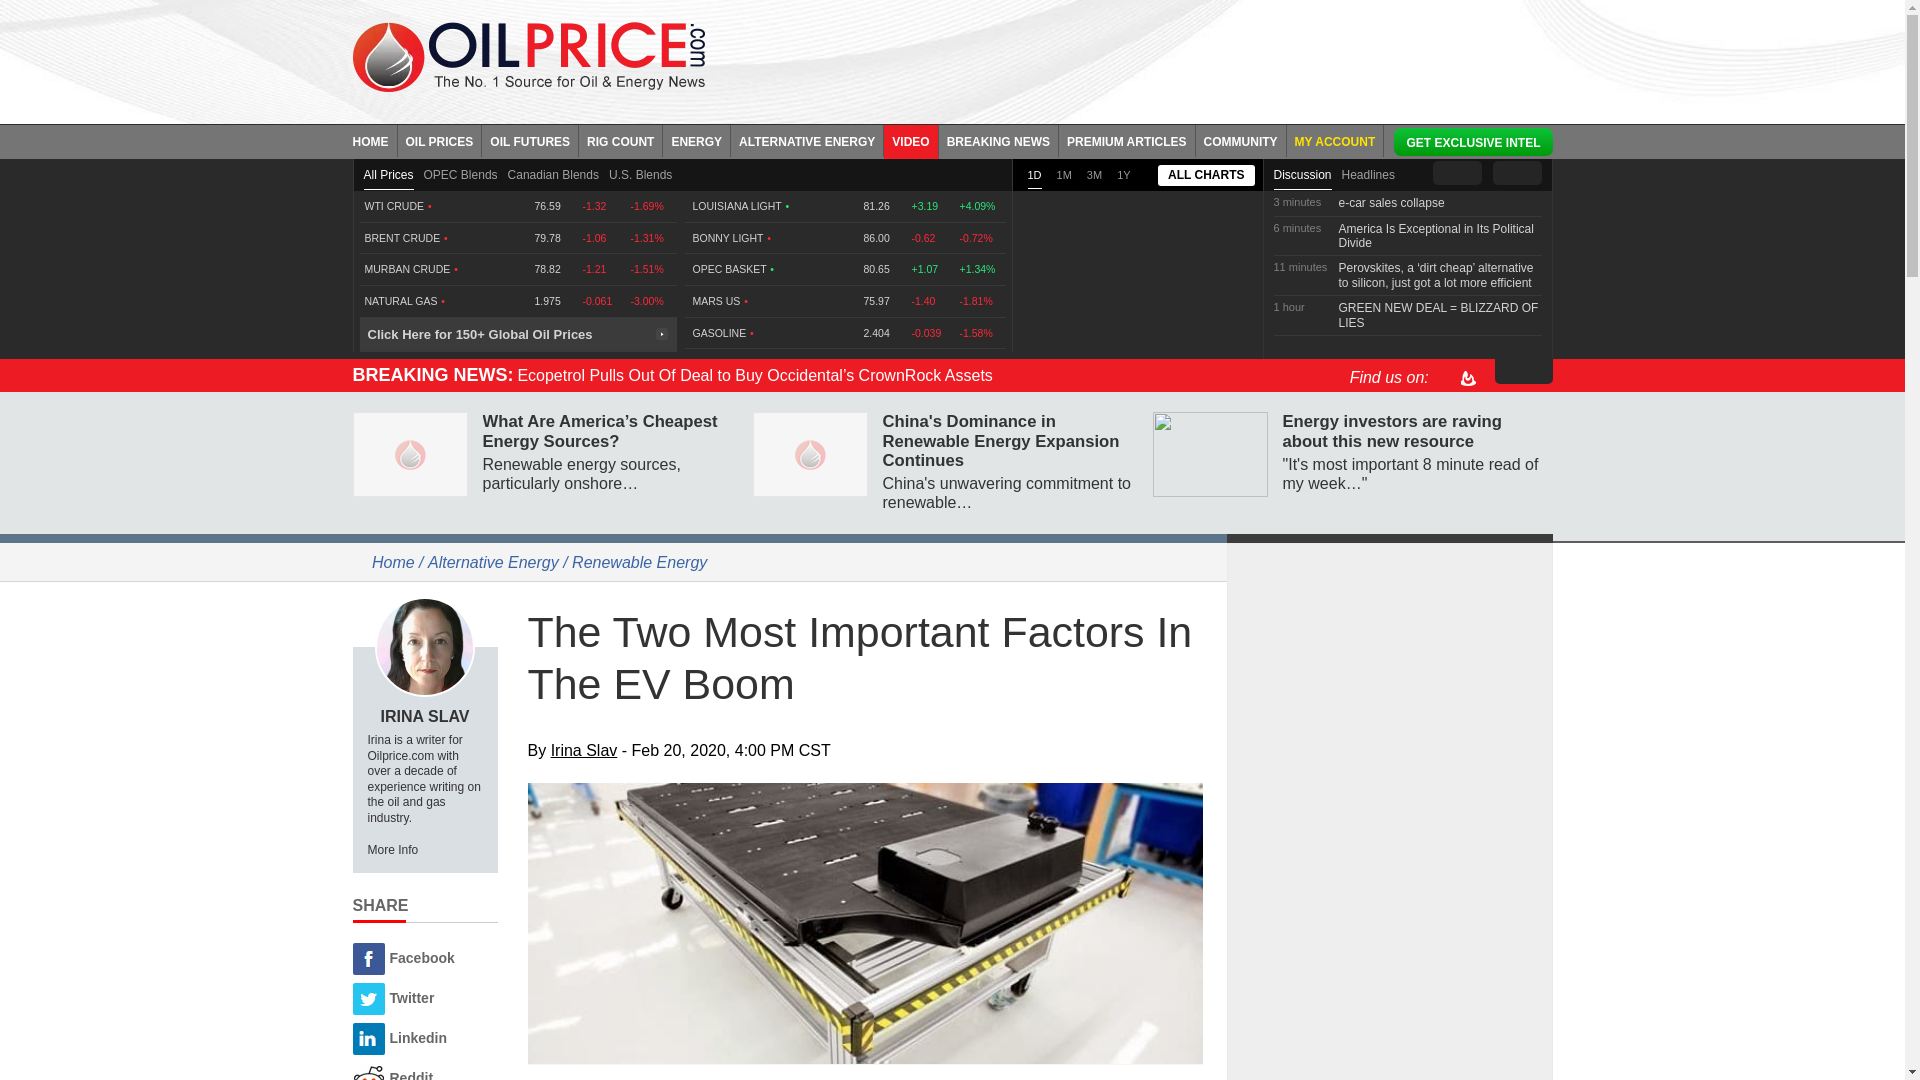 The width and height of the screenshot is (1920, 1080). What do you see at coordinates (998, 140) in the screenshot?
I see `BREAKING NEWS` at bounding box center [998, 140].